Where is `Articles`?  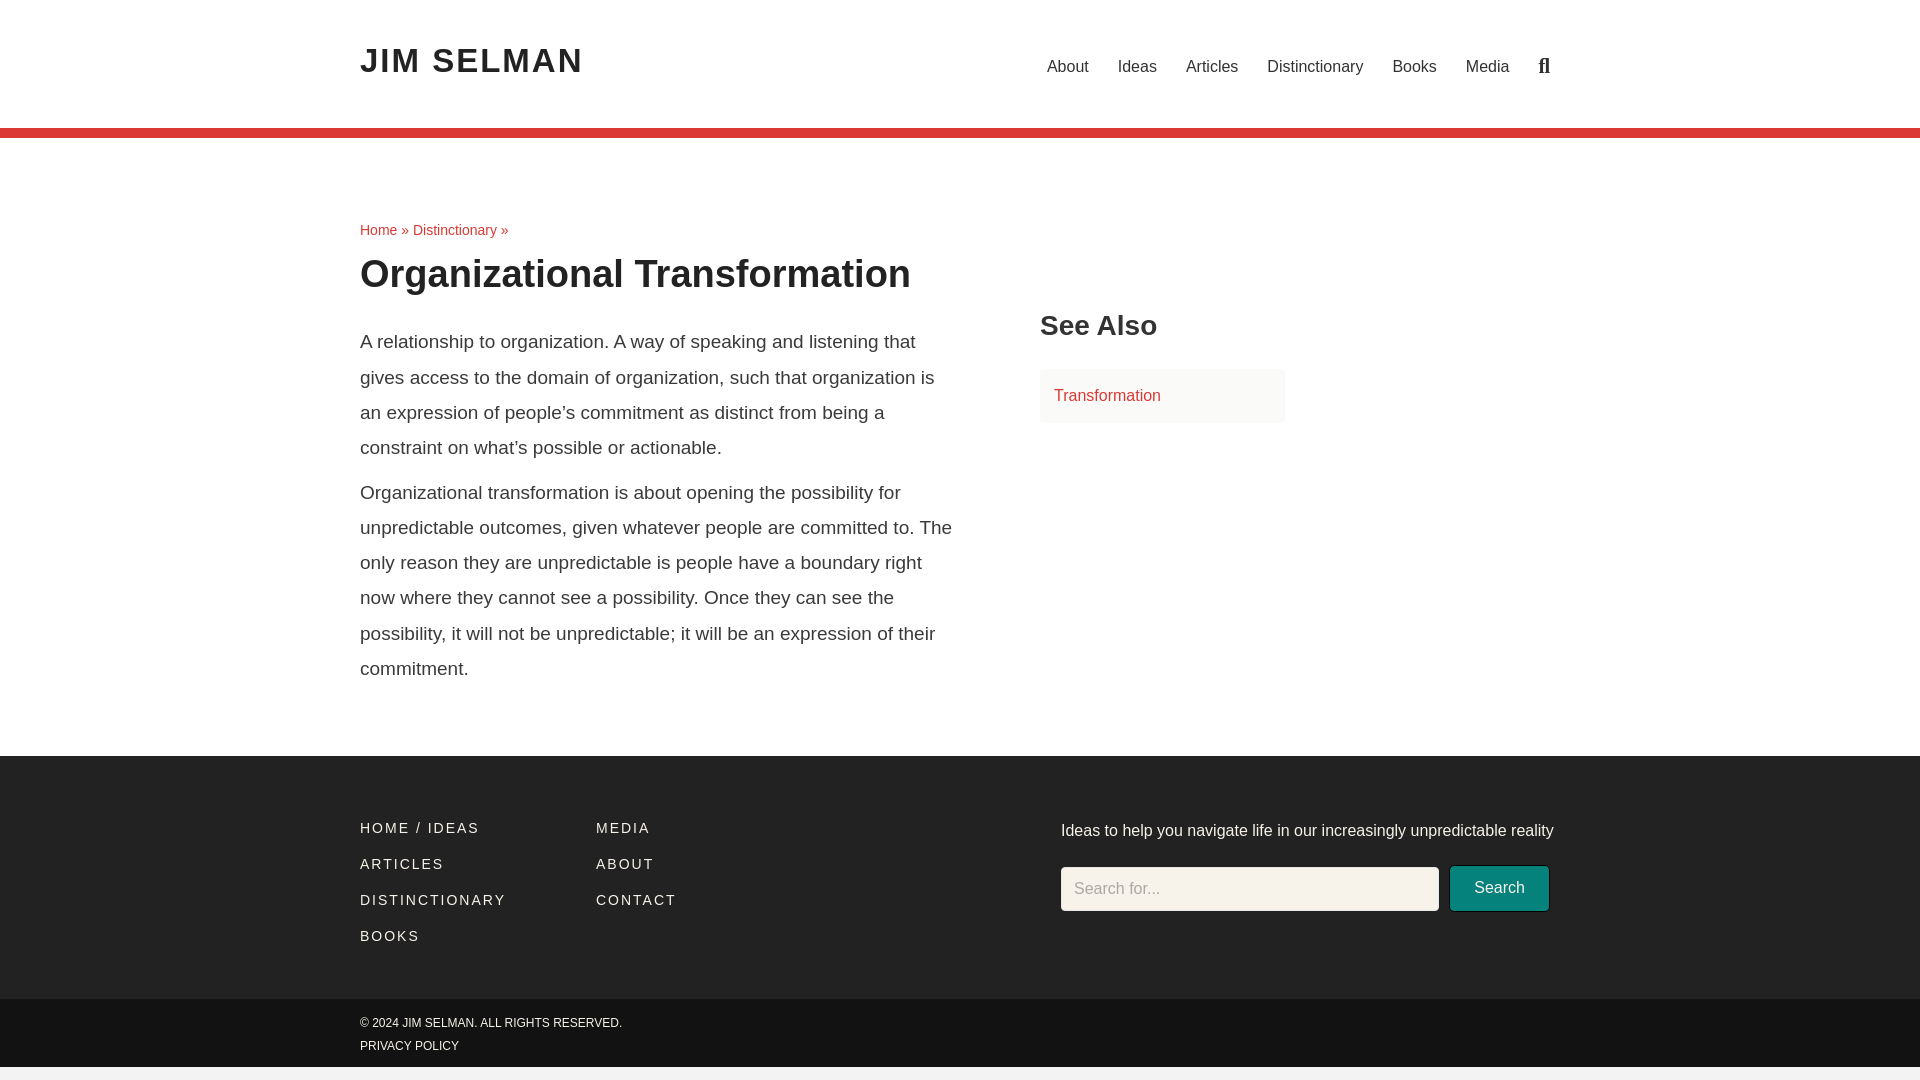
Articles is located at coordinates (1211, 66).